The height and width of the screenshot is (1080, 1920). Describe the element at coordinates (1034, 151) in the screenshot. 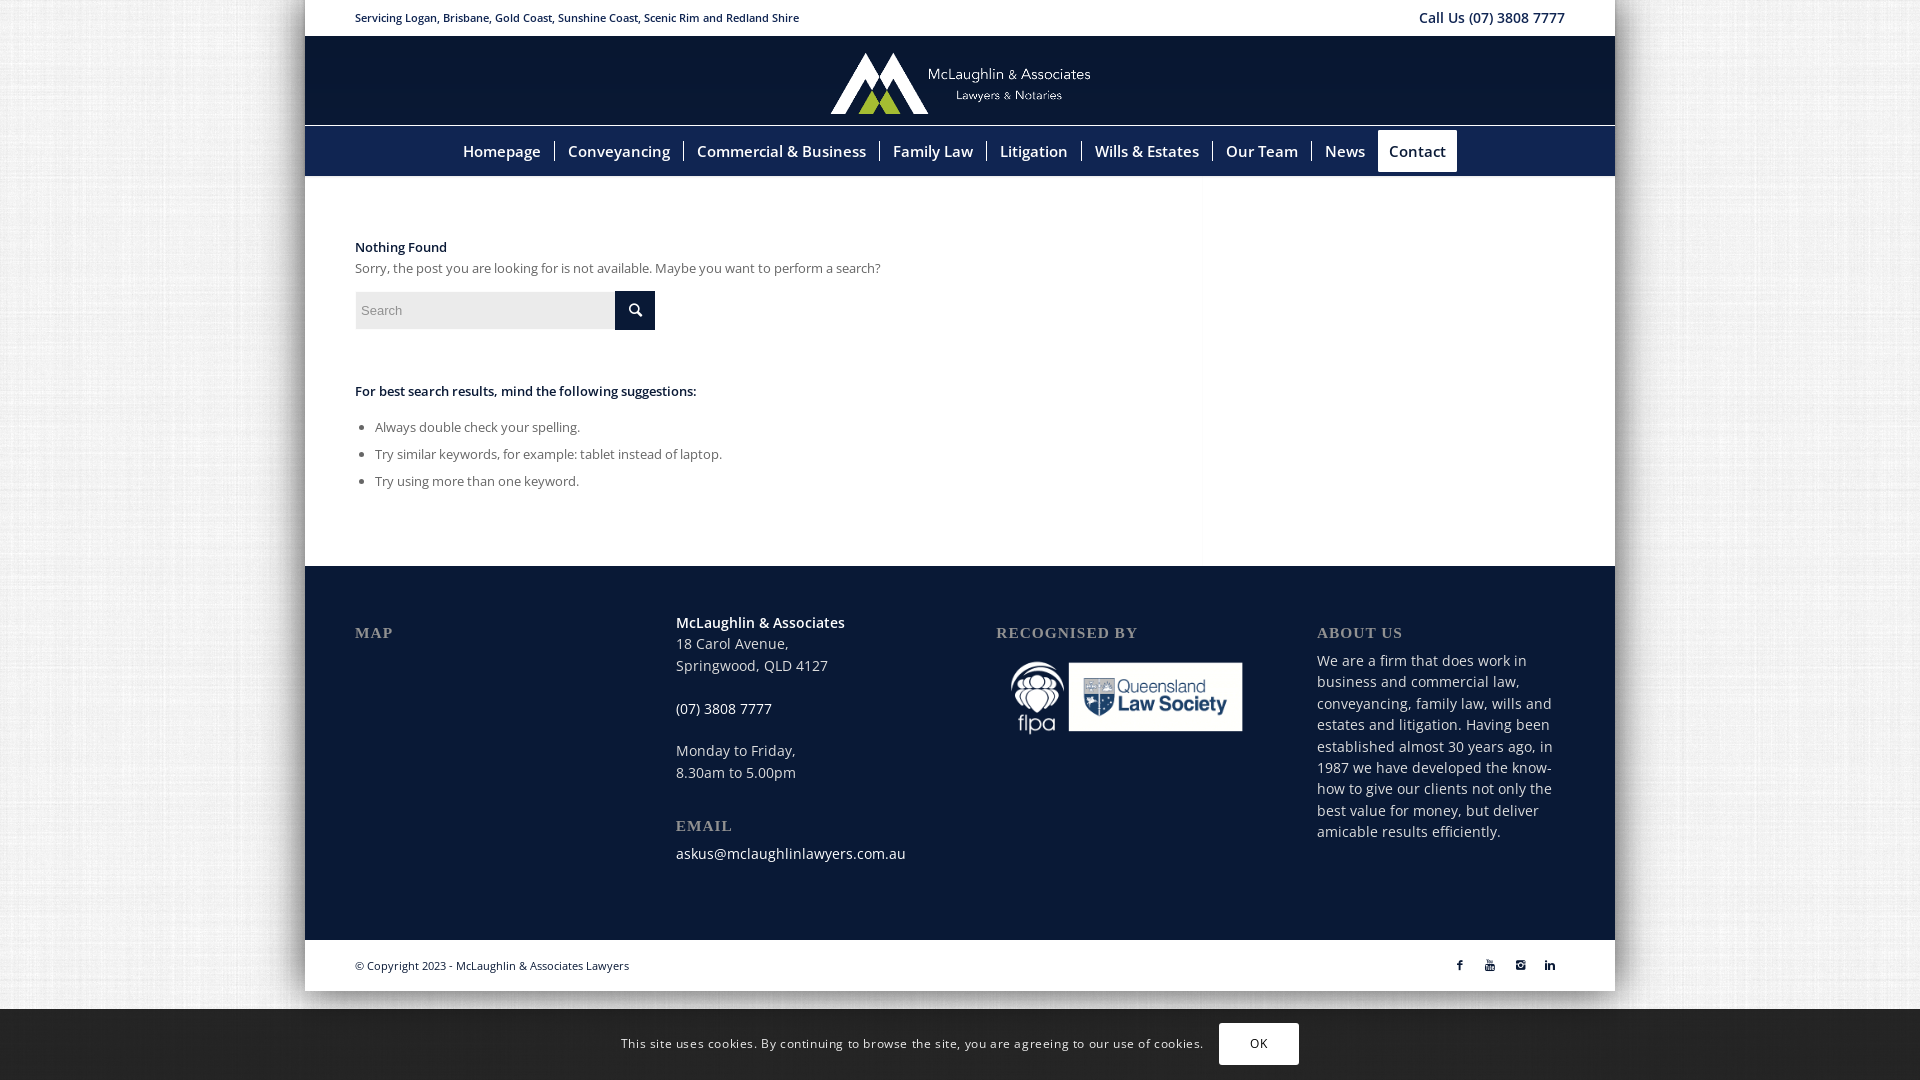

I see `Litigation` at that location.